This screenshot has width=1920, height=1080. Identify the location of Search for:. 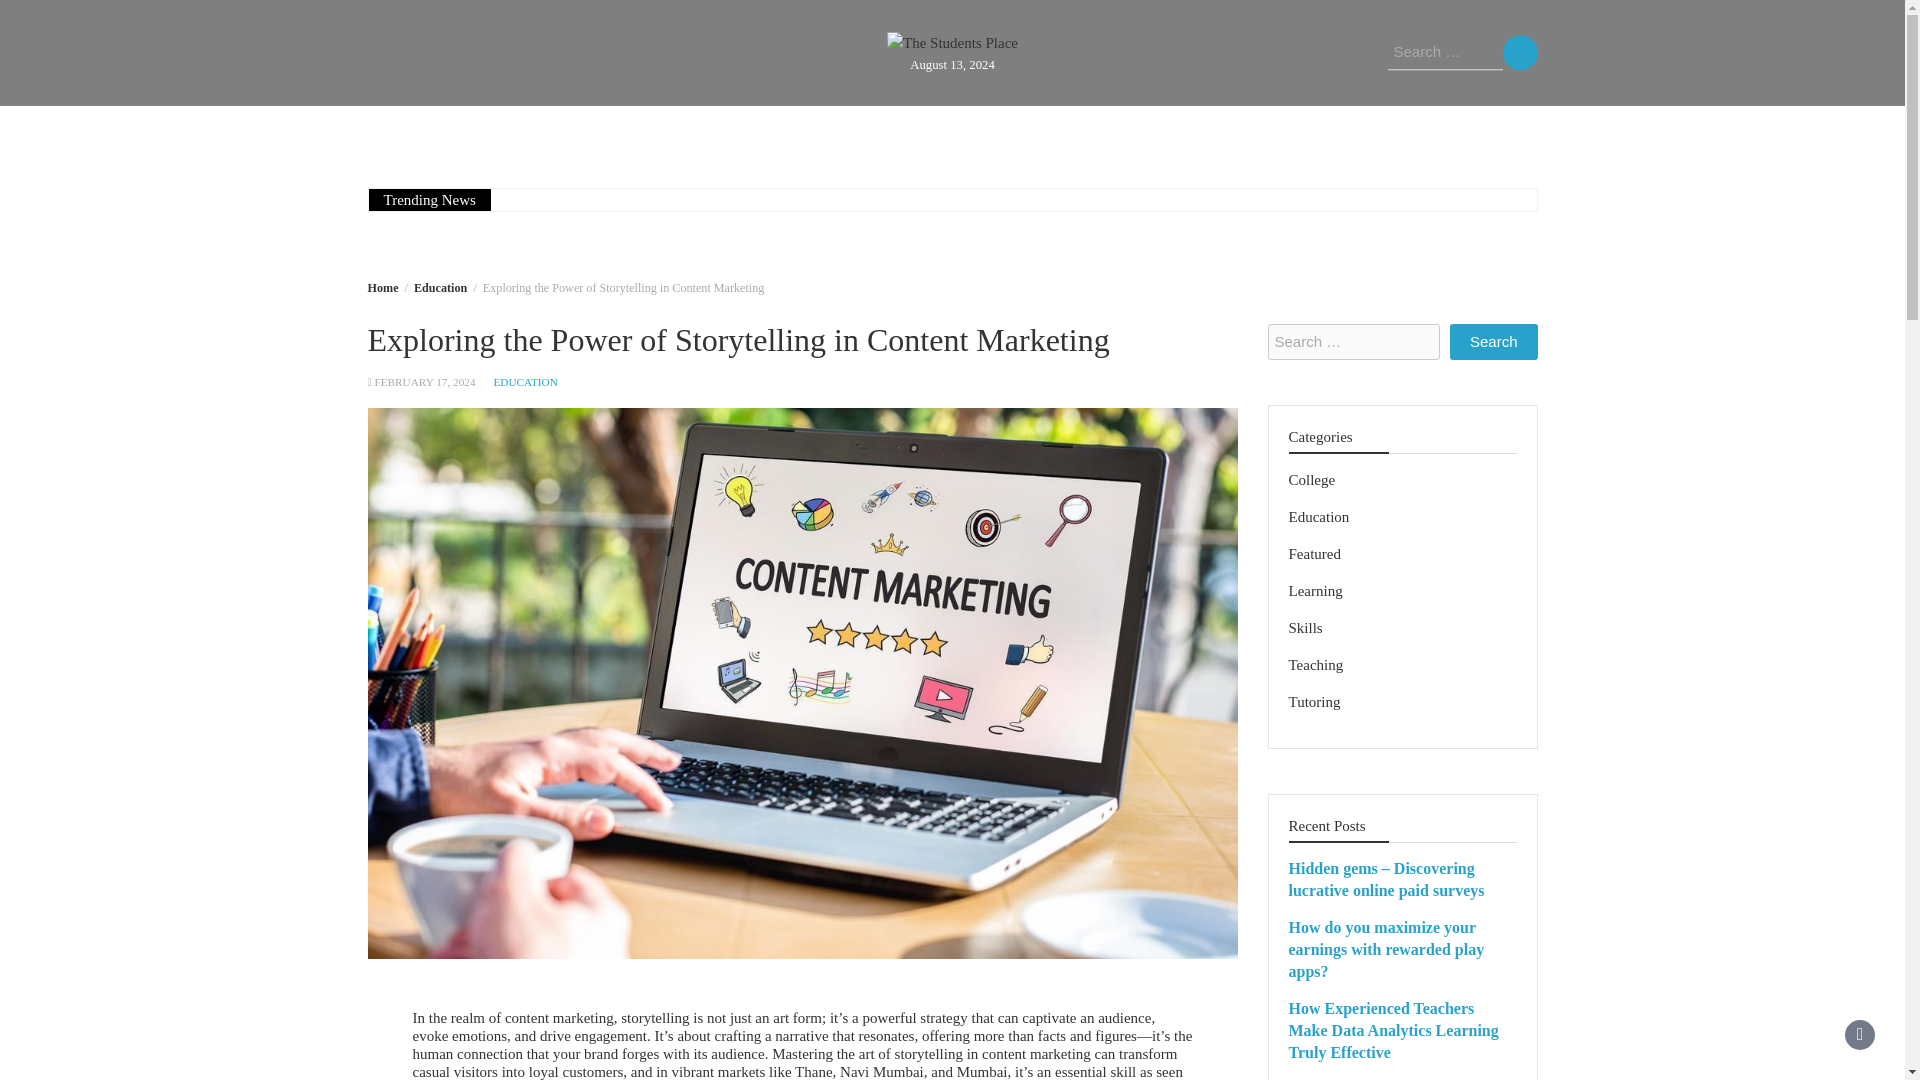
(1446, 52).